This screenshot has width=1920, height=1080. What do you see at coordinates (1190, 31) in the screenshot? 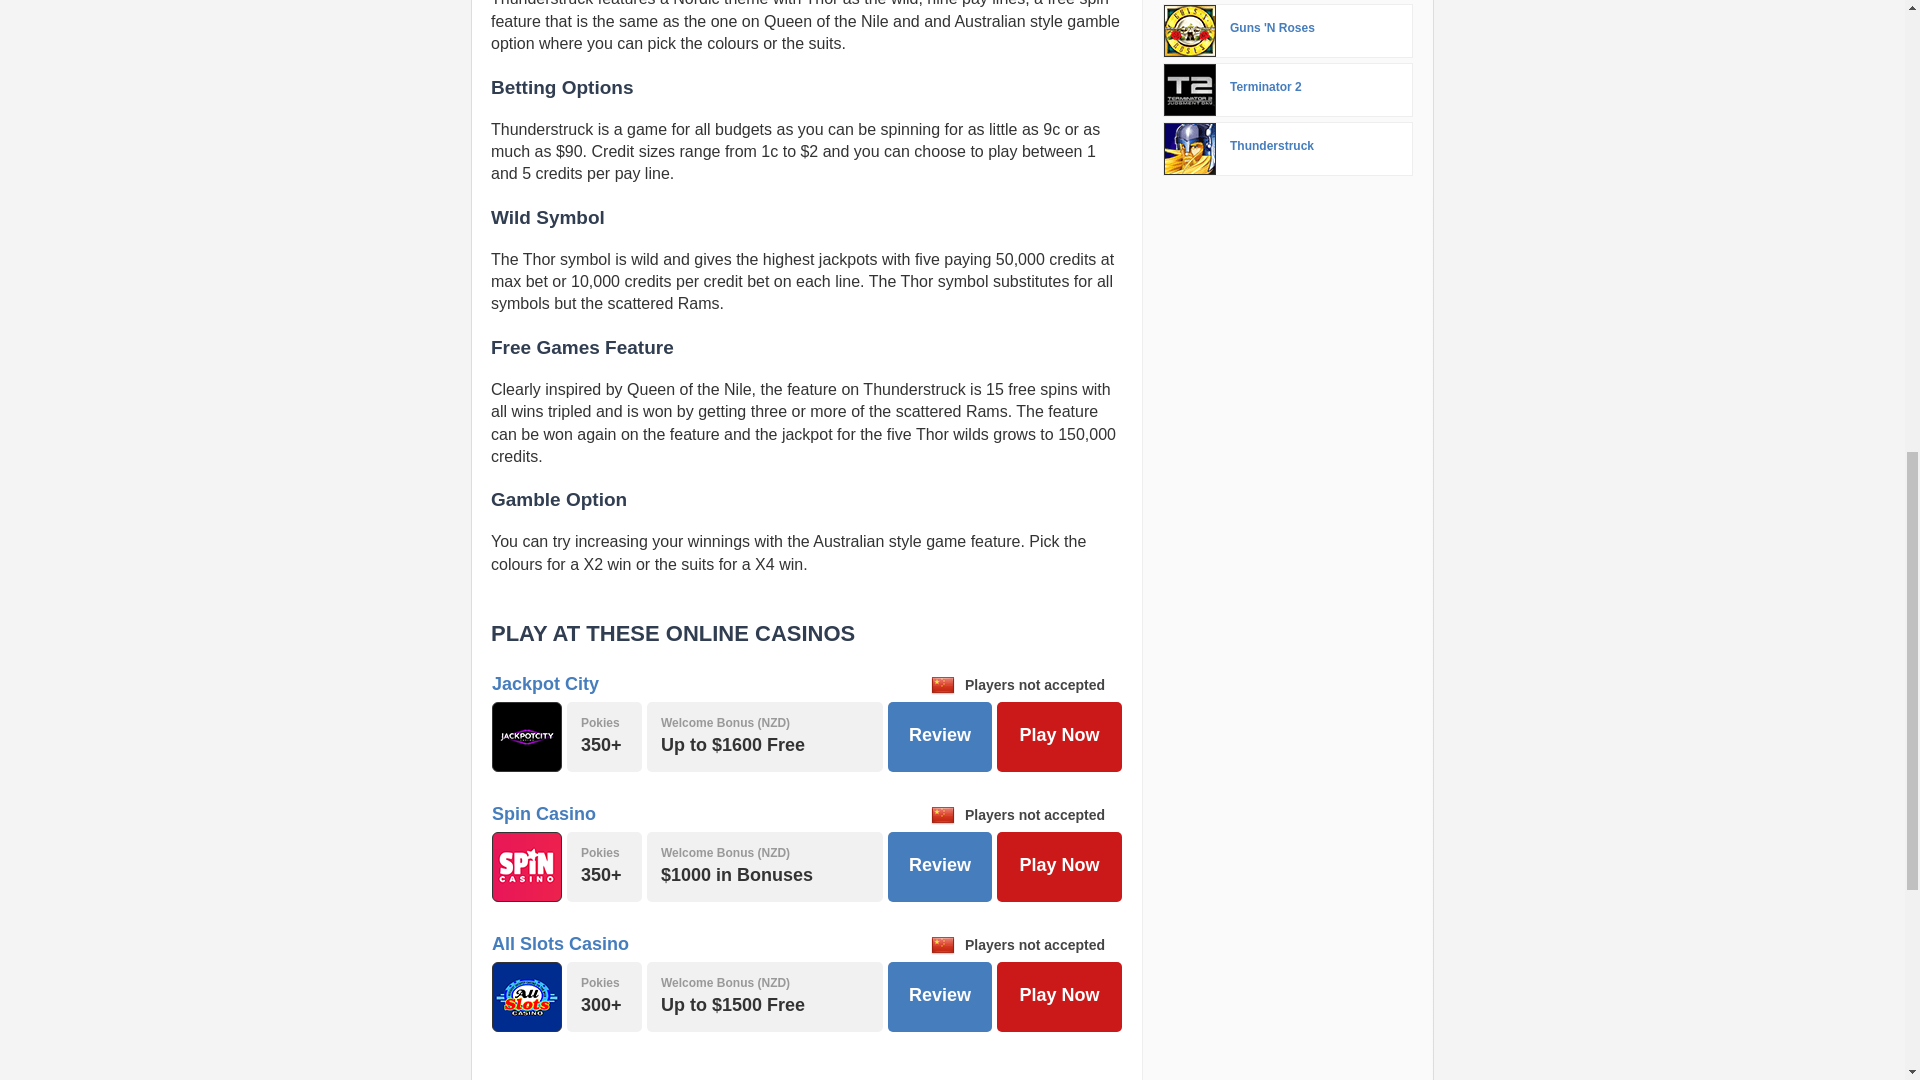
I see `Guns 'N Roses` at bounding box center [1190, 31].